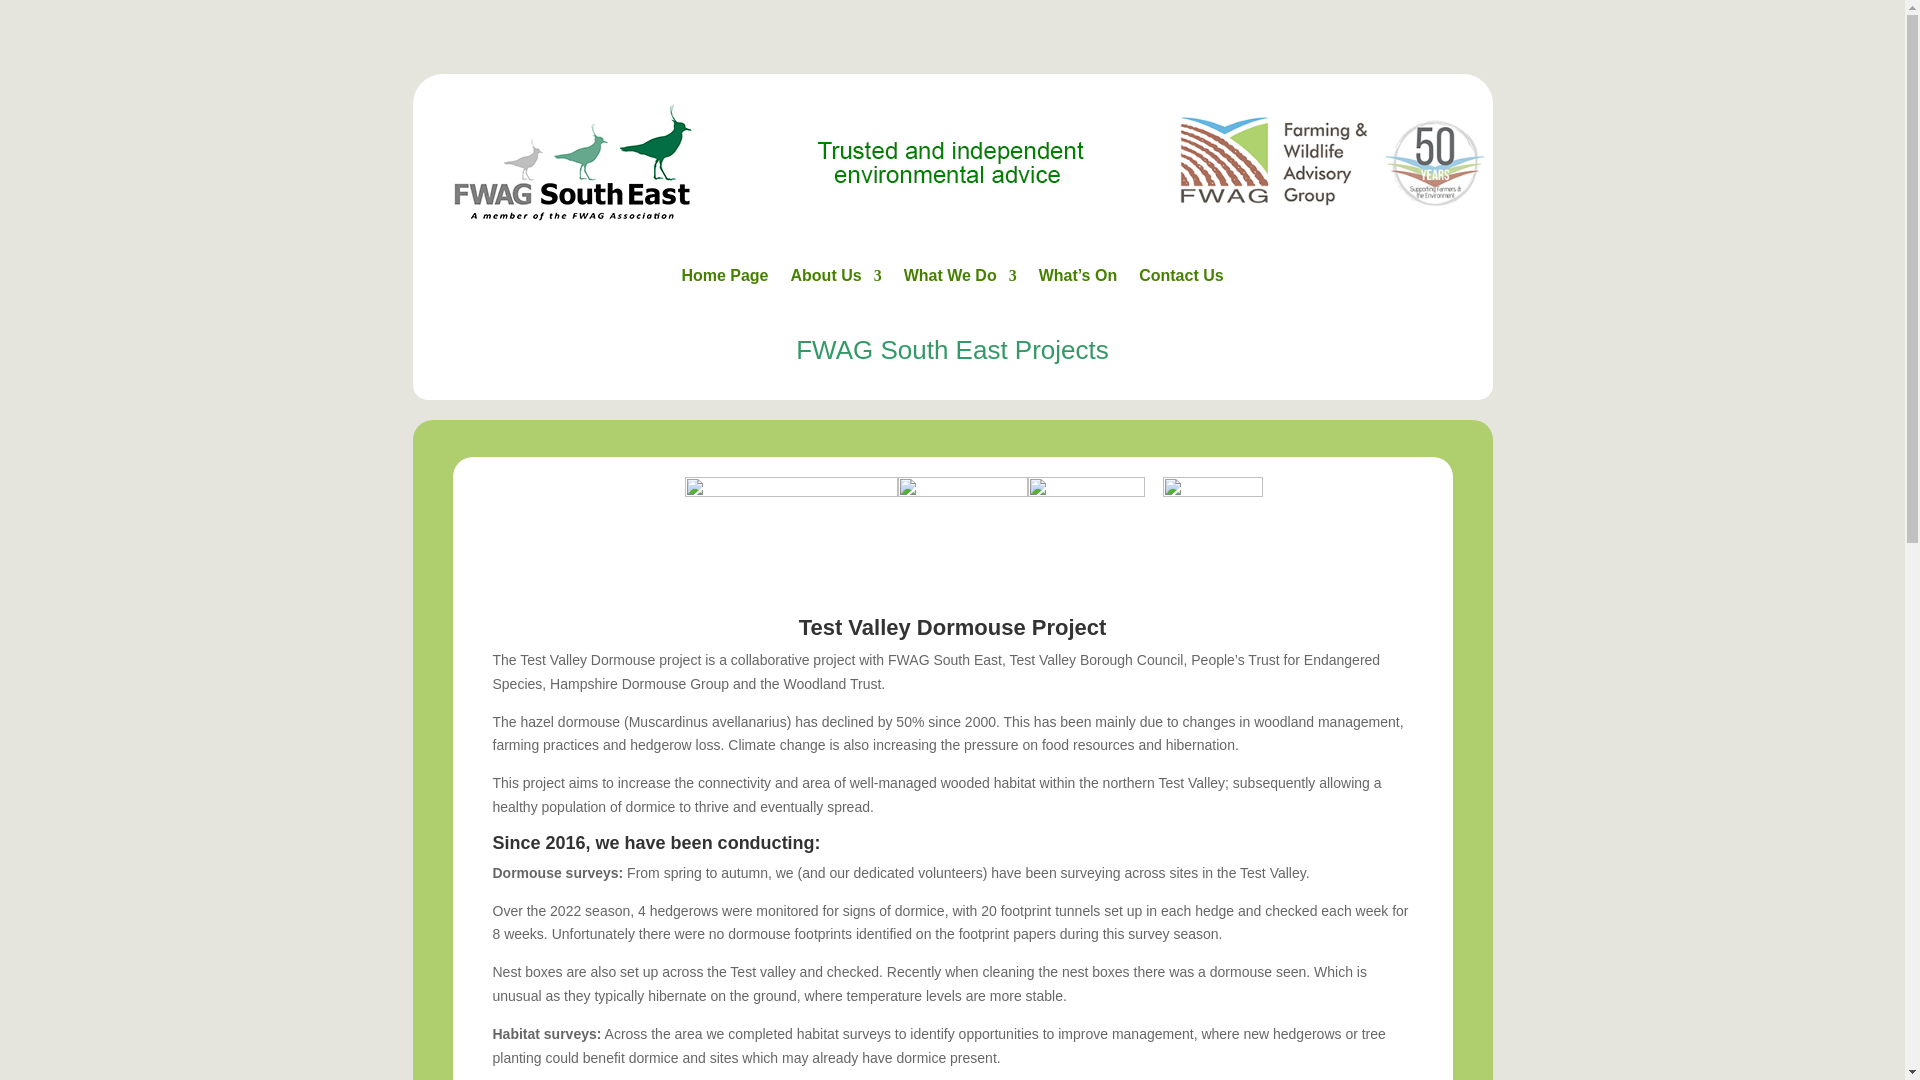 The image size is (1920, 1080). What do you see at coordinates (951, 164) in the screenshot?
I see `FWAGSE-Website-Tagline-PK161020` at bounding box center [951, 164].